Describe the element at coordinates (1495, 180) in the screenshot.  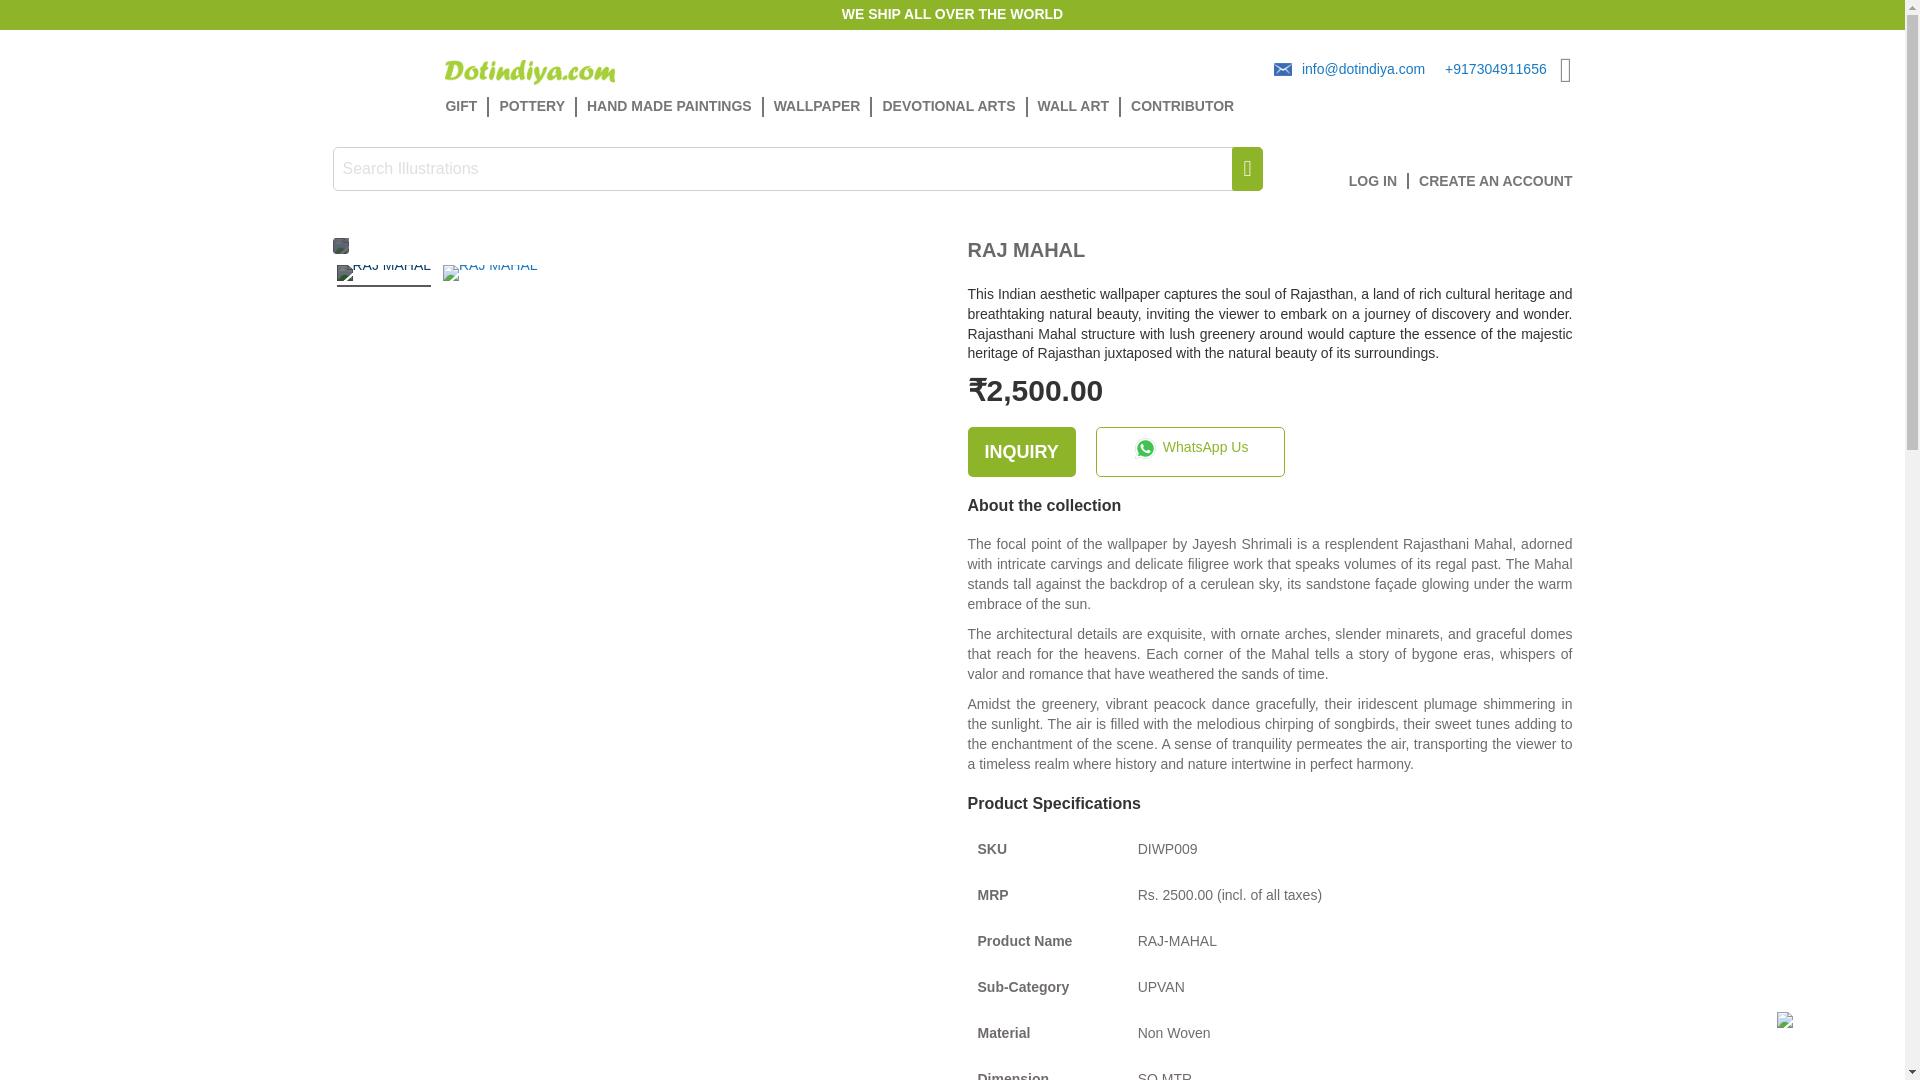
I see `CREATE AN ACCOUNT` at that location.